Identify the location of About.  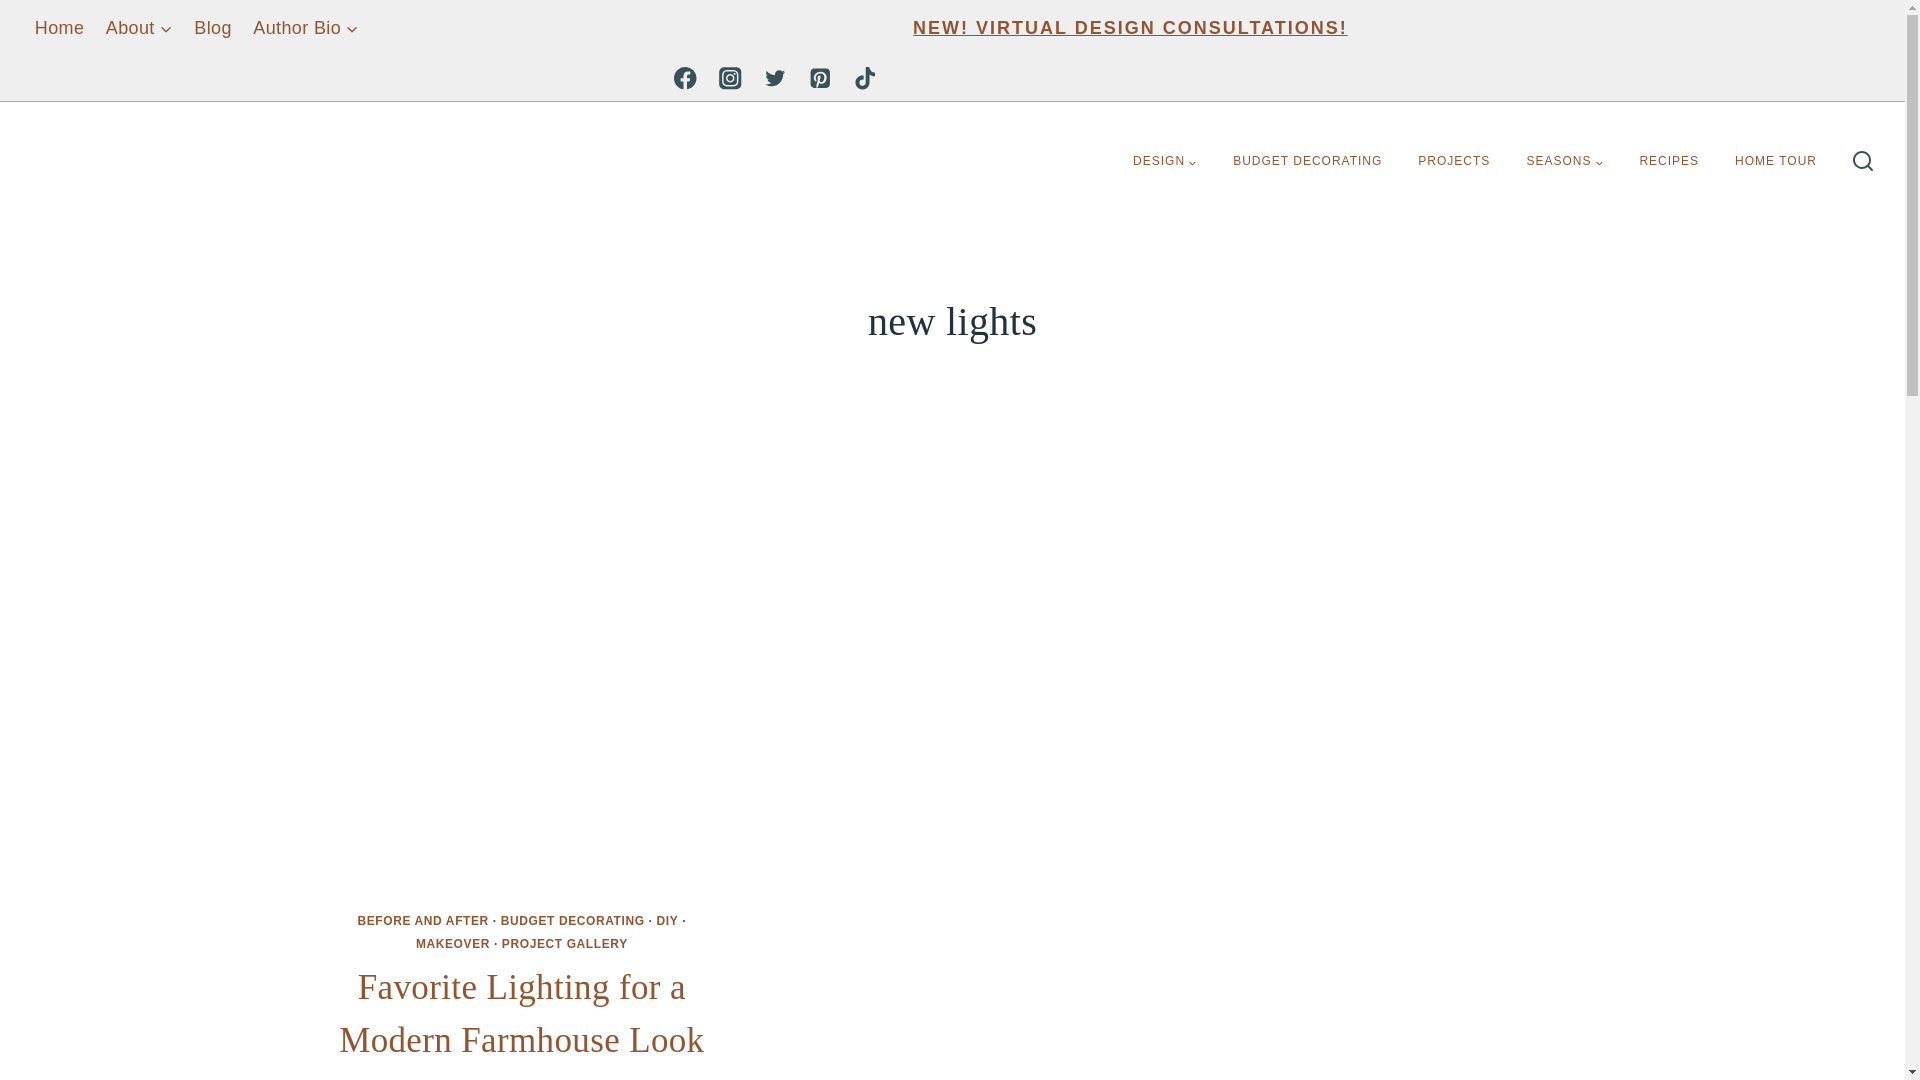
(138, 28).